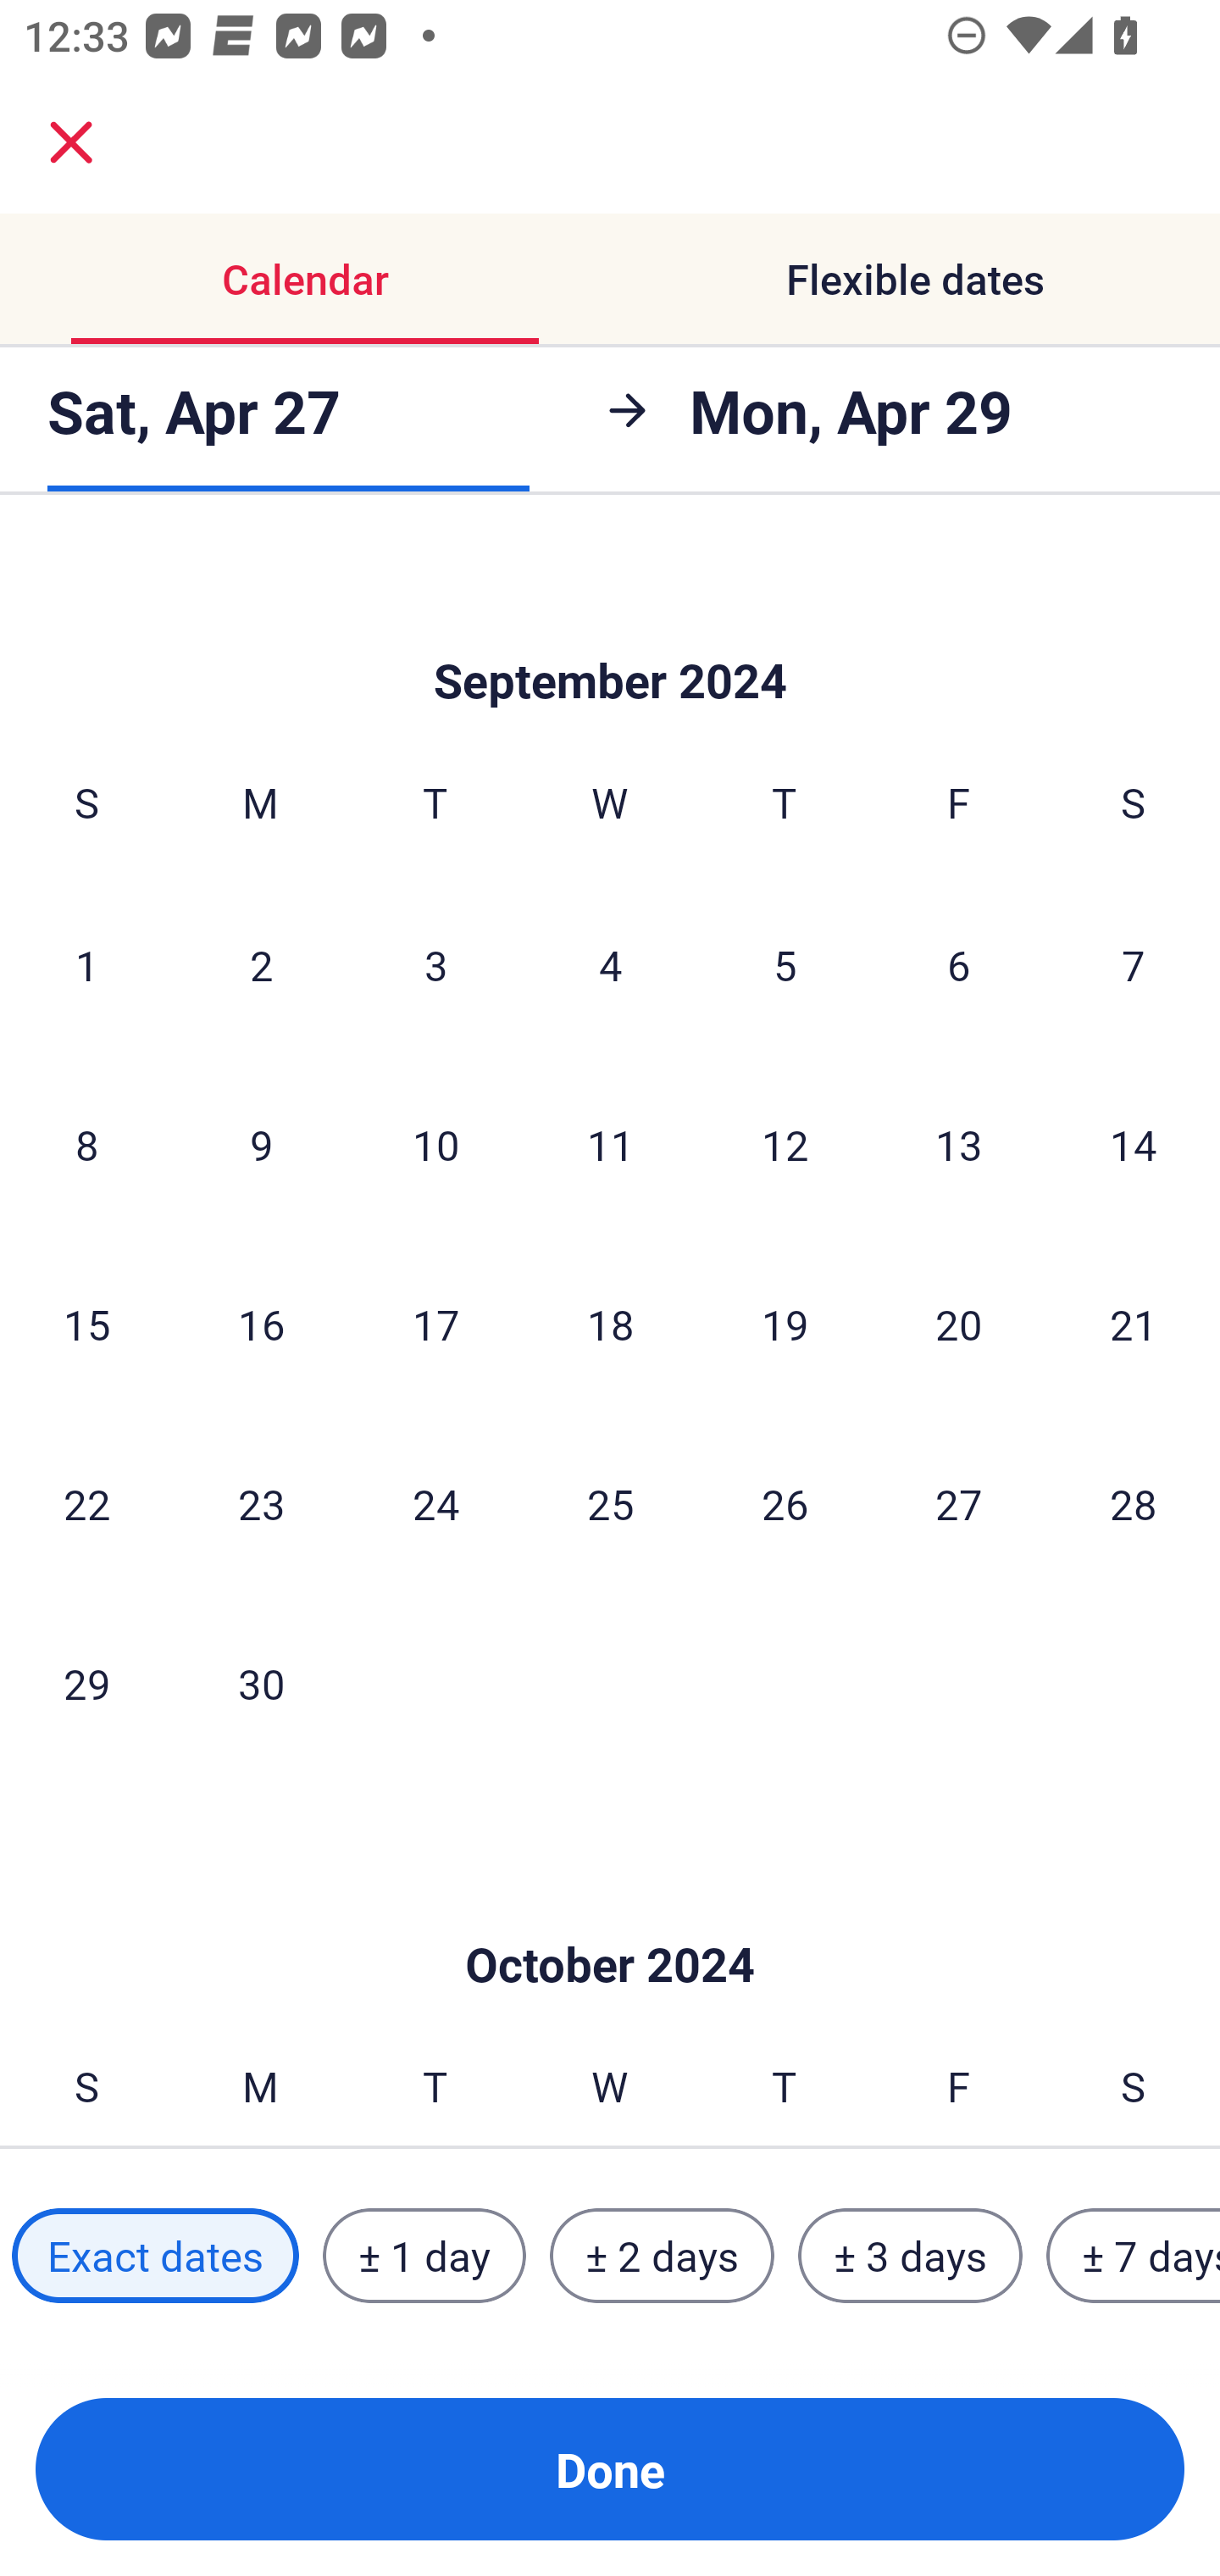 The width and height of the screenshot is (1220, 2576). I want to click on 3 Tuesday, September 3, 2024, so click(435, 964).